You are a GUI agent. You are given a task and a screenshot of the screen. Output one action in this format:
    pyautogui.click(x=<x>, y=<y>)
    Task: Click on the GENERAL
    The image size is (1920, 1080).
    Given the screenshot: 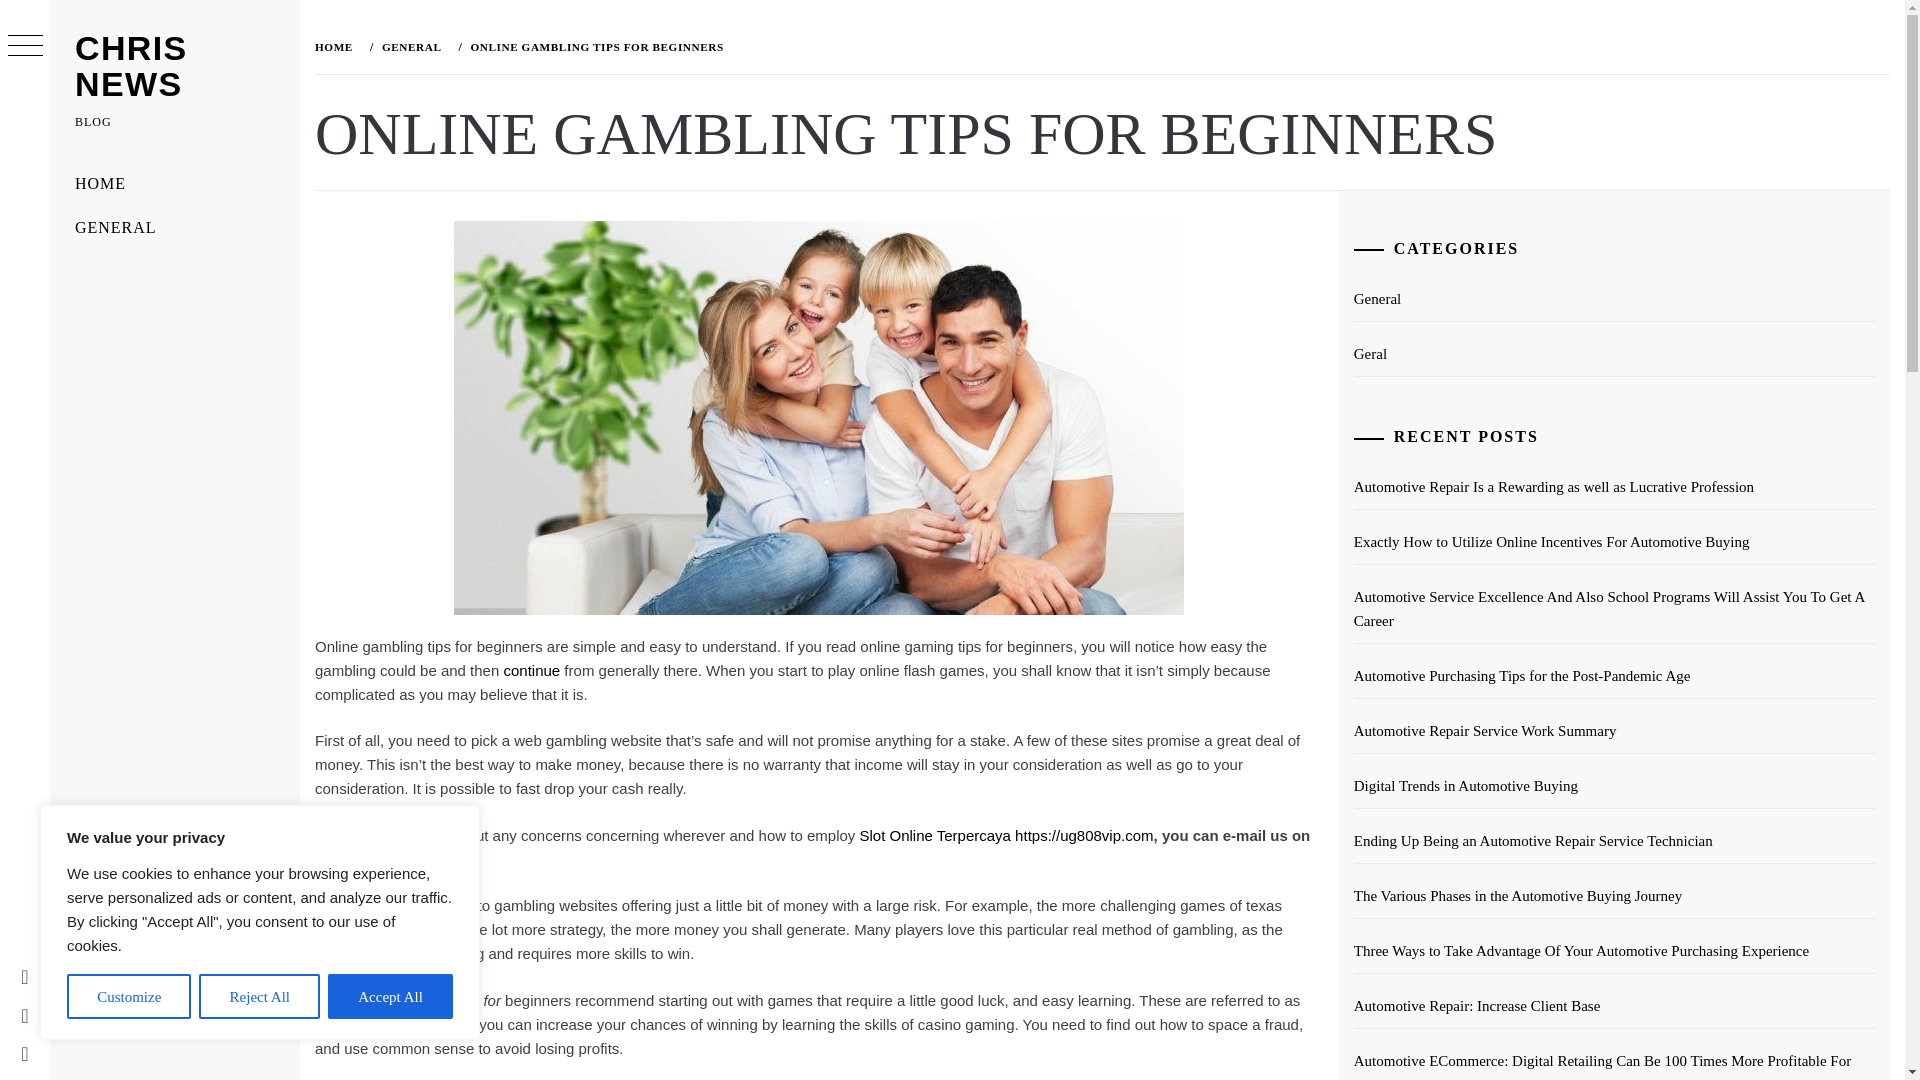 What is the action you would take?
    pyautogui.click(x=174, y=228)
    